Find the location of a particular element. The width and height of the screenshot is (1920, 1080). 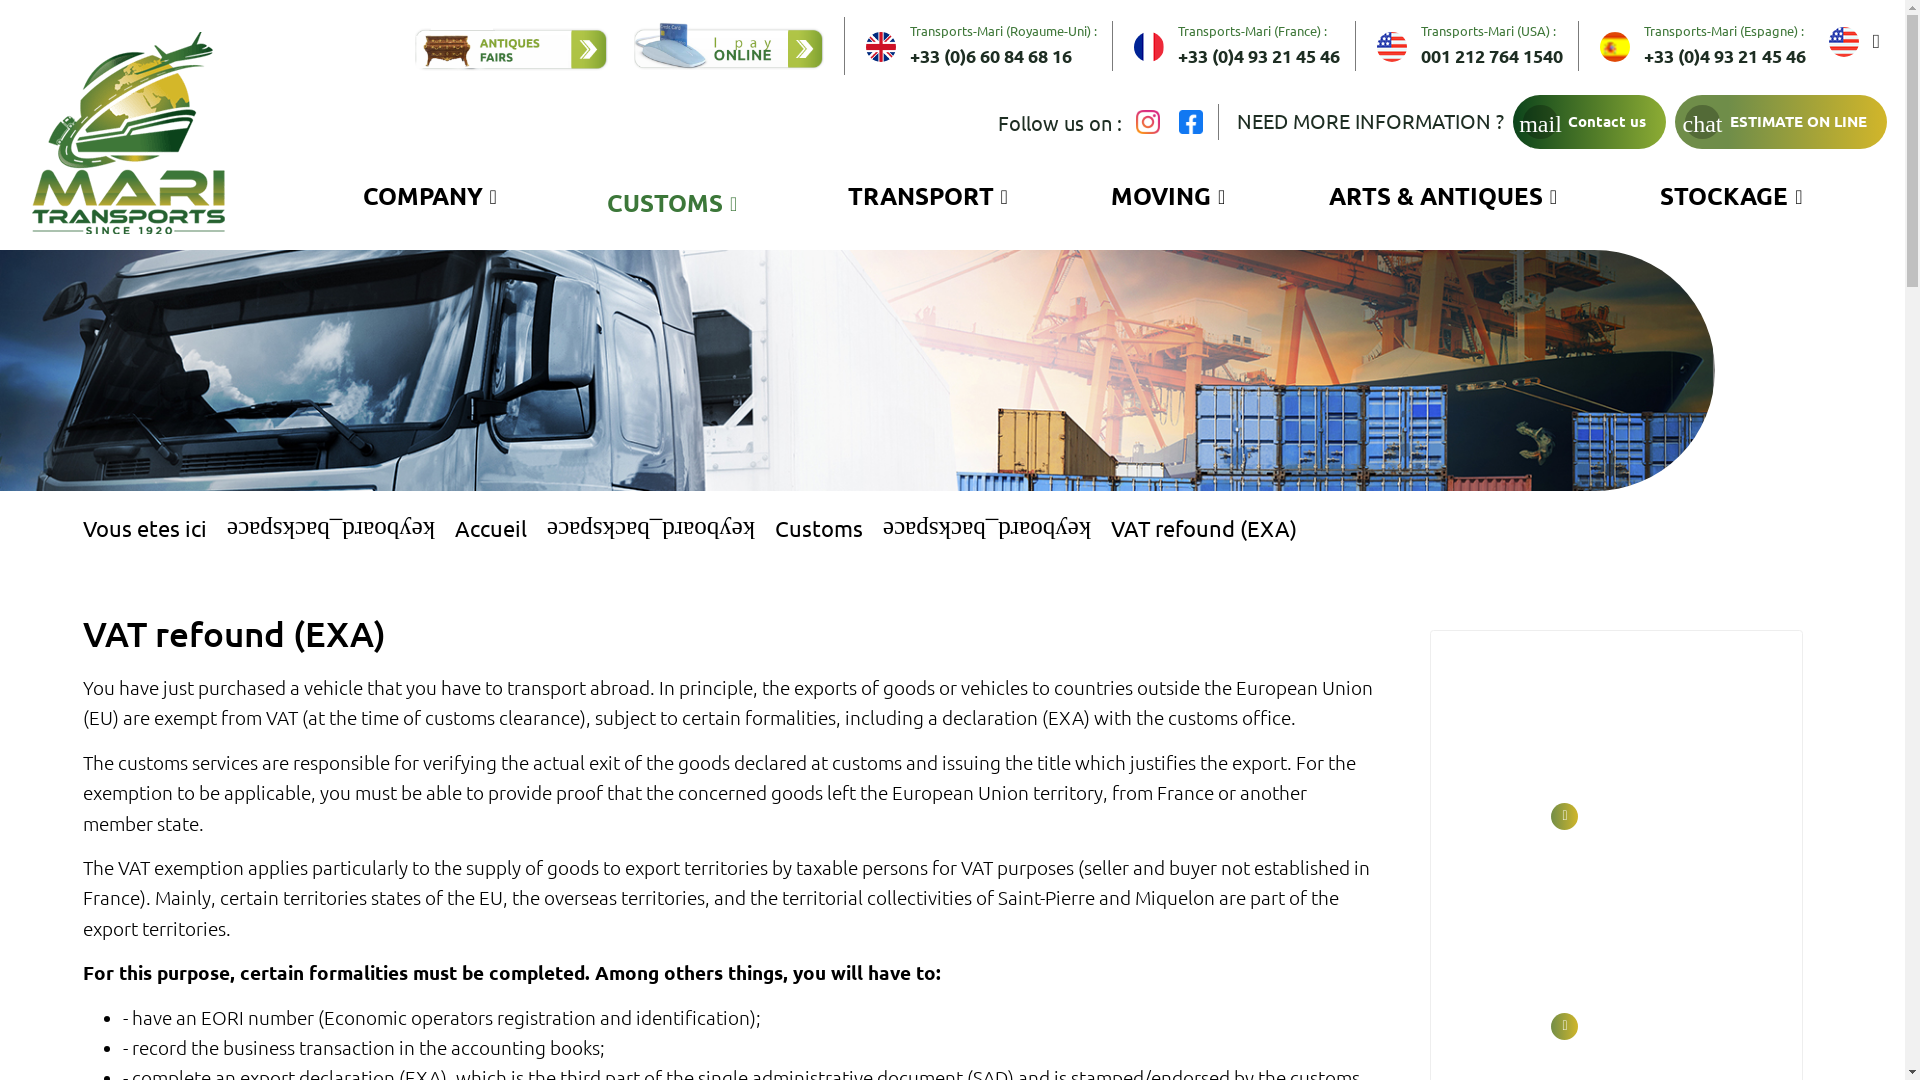

chat is located at coordinates (1707, 122).